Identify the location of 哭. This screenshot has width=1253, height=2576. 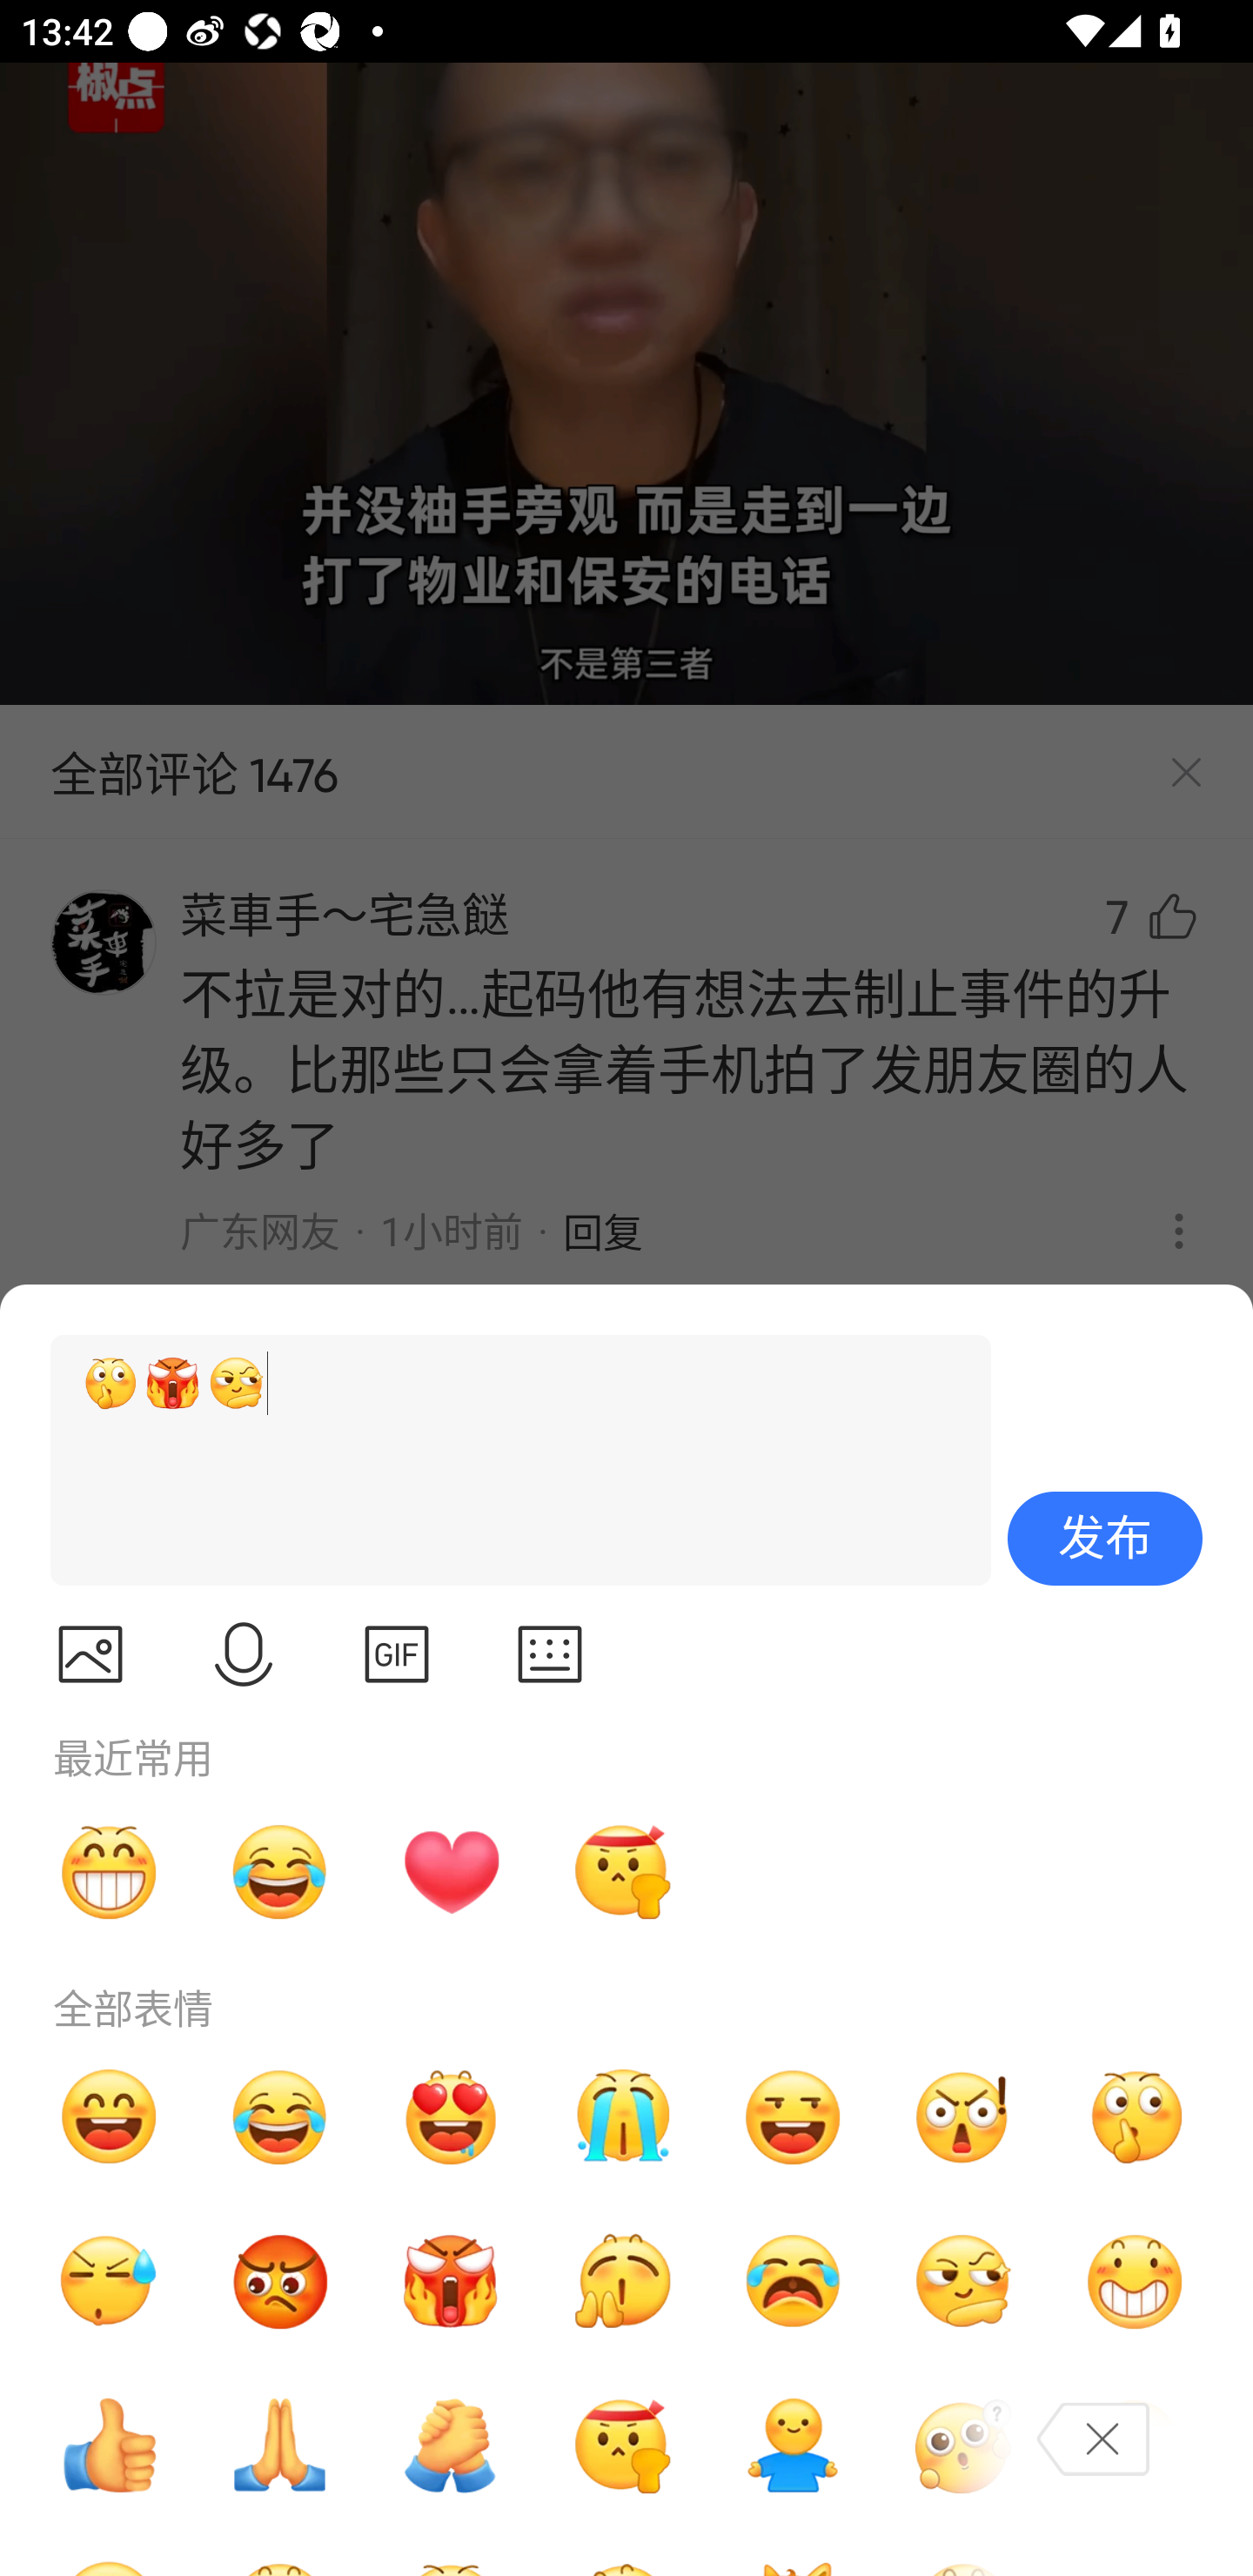
(621, 2116).